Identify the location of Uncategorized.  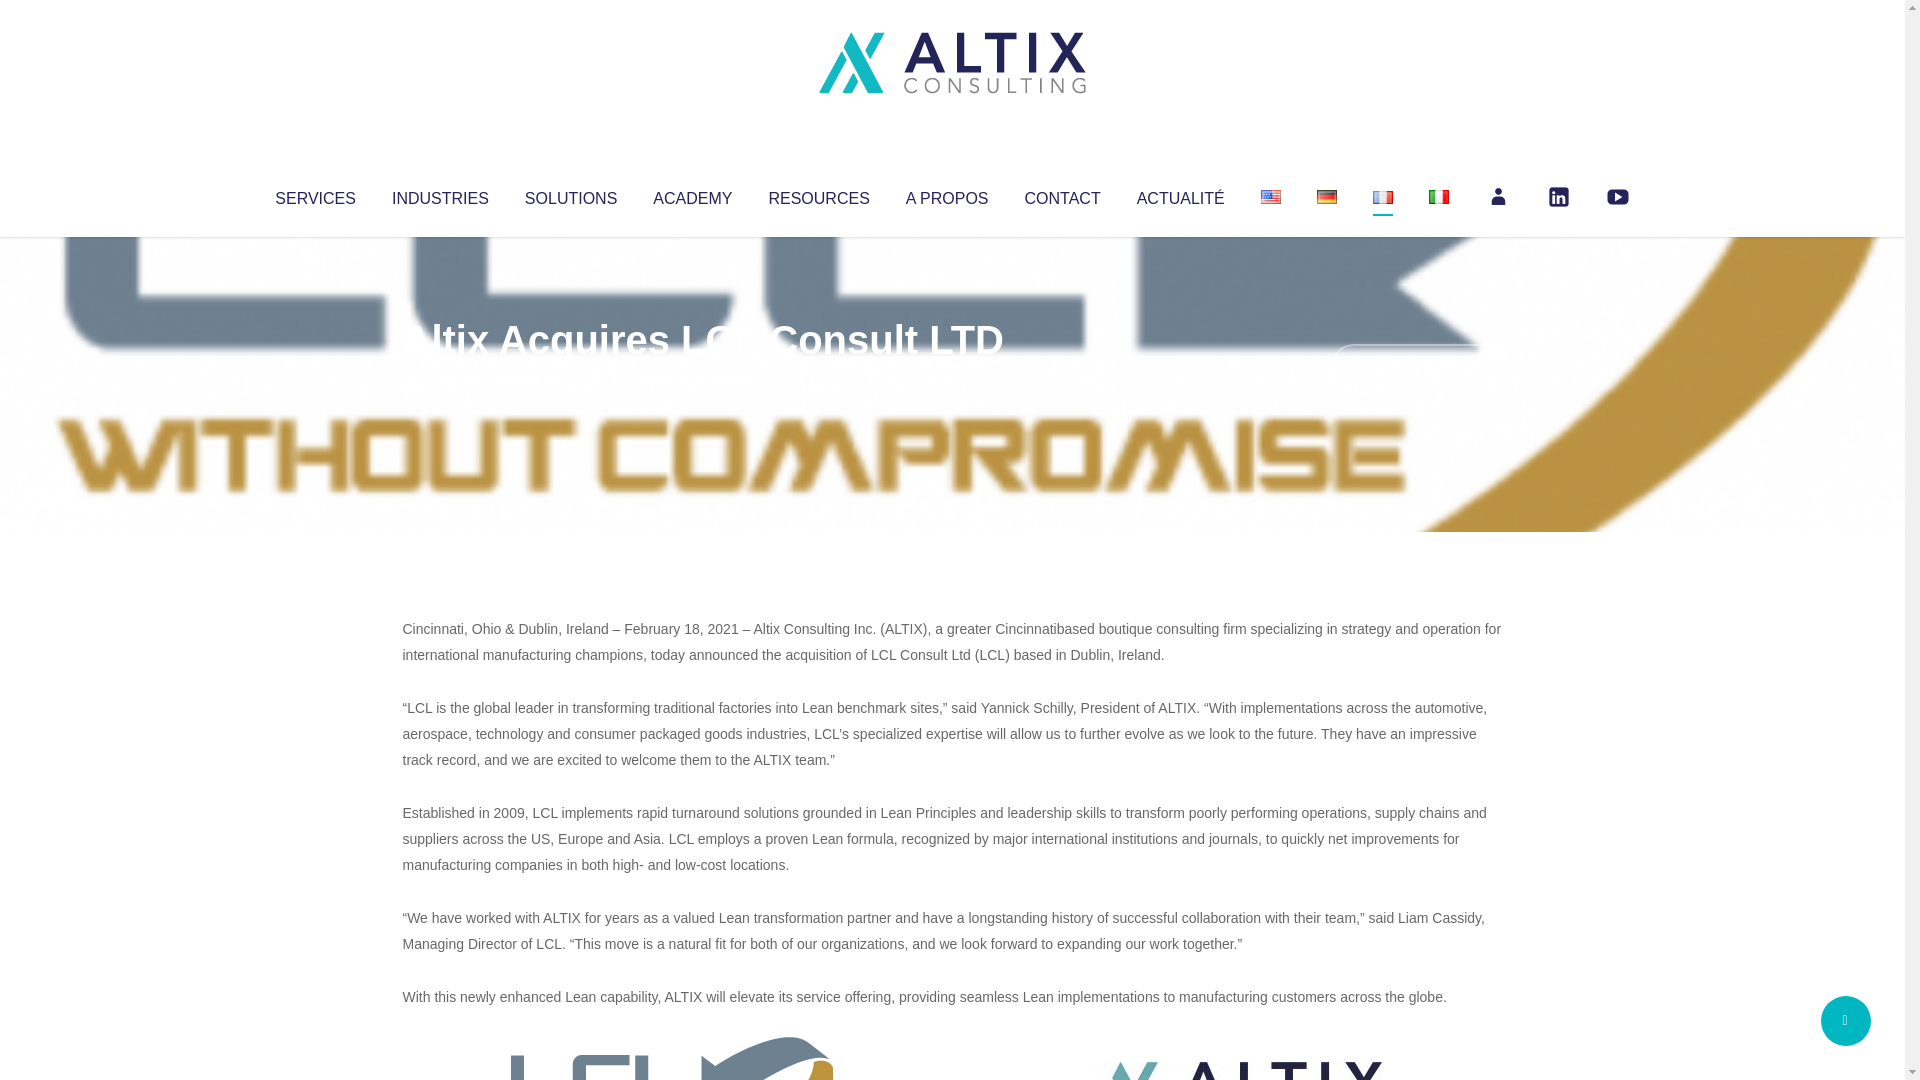
(699, 380).